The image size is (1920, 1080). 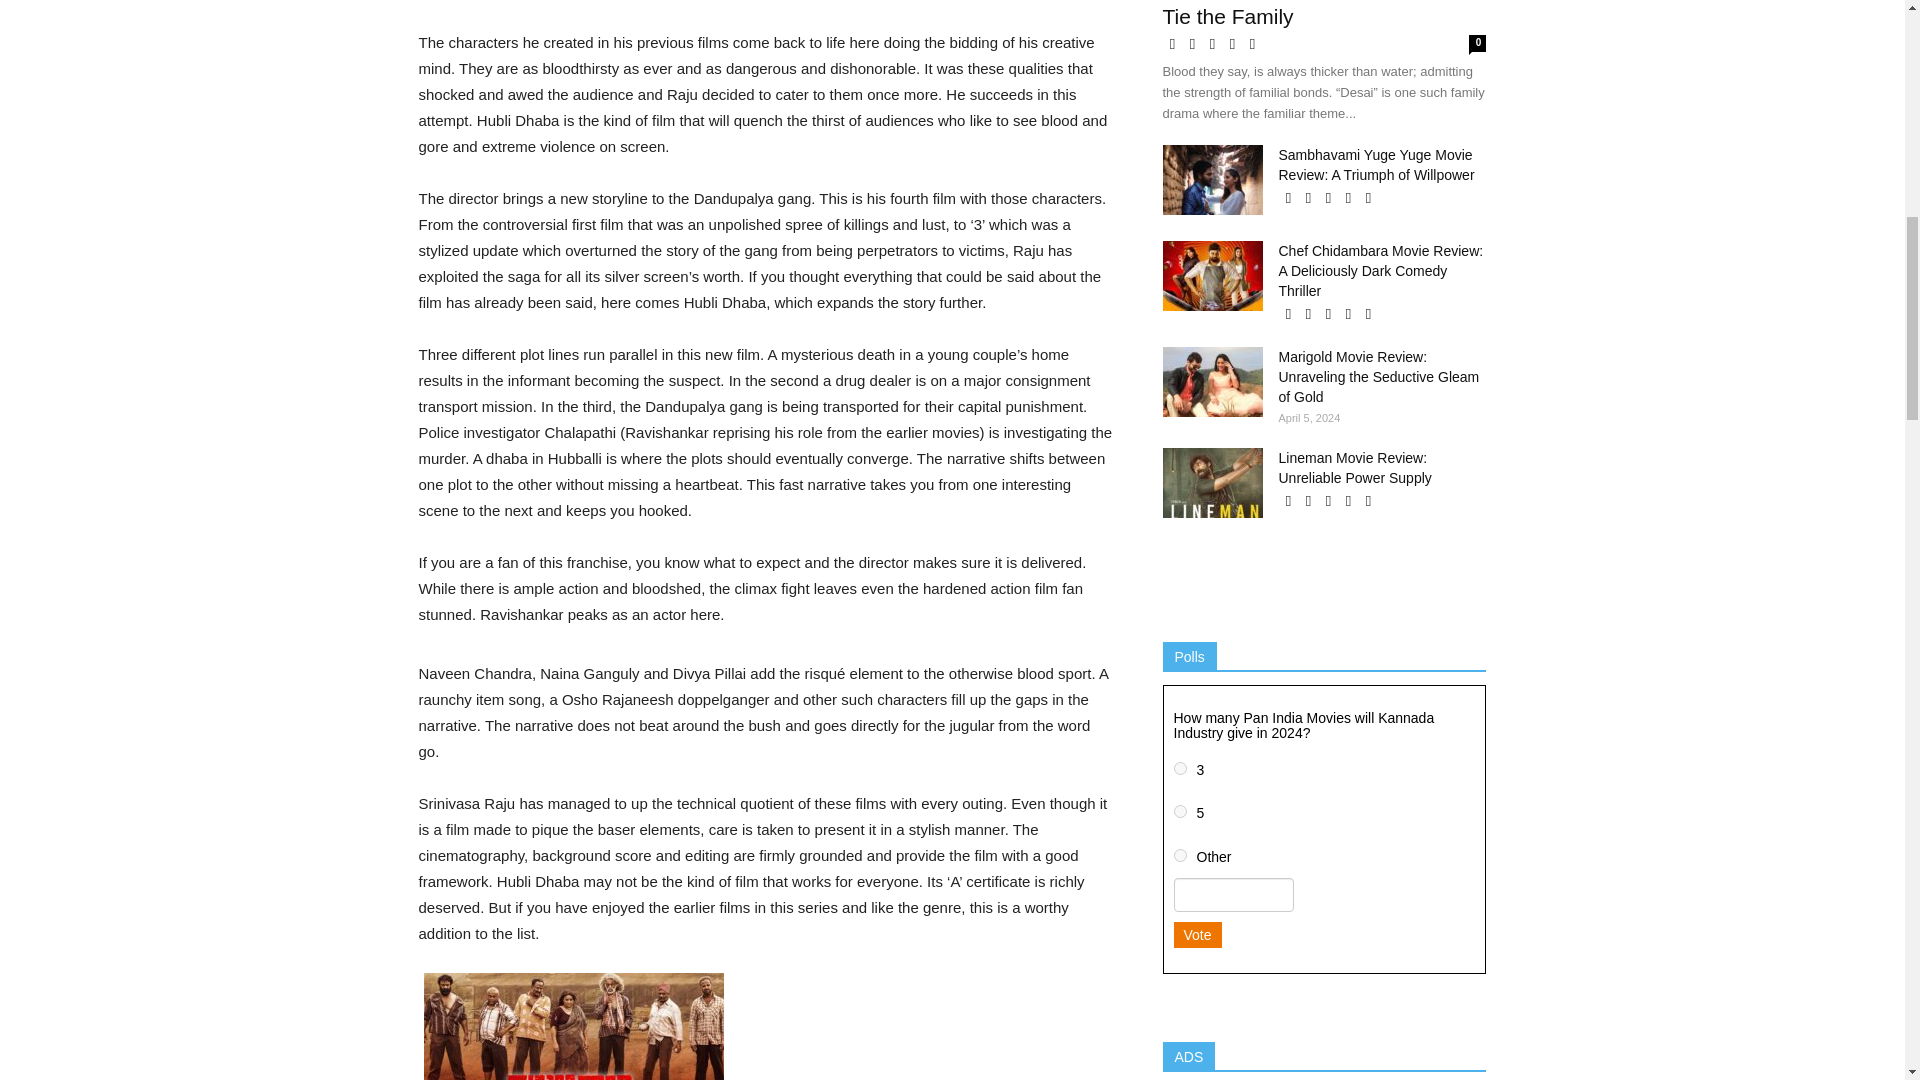 What do you see at coordinates (1180, 854) in the screenshot?
I see `0` at bounding box center [1180, 854].